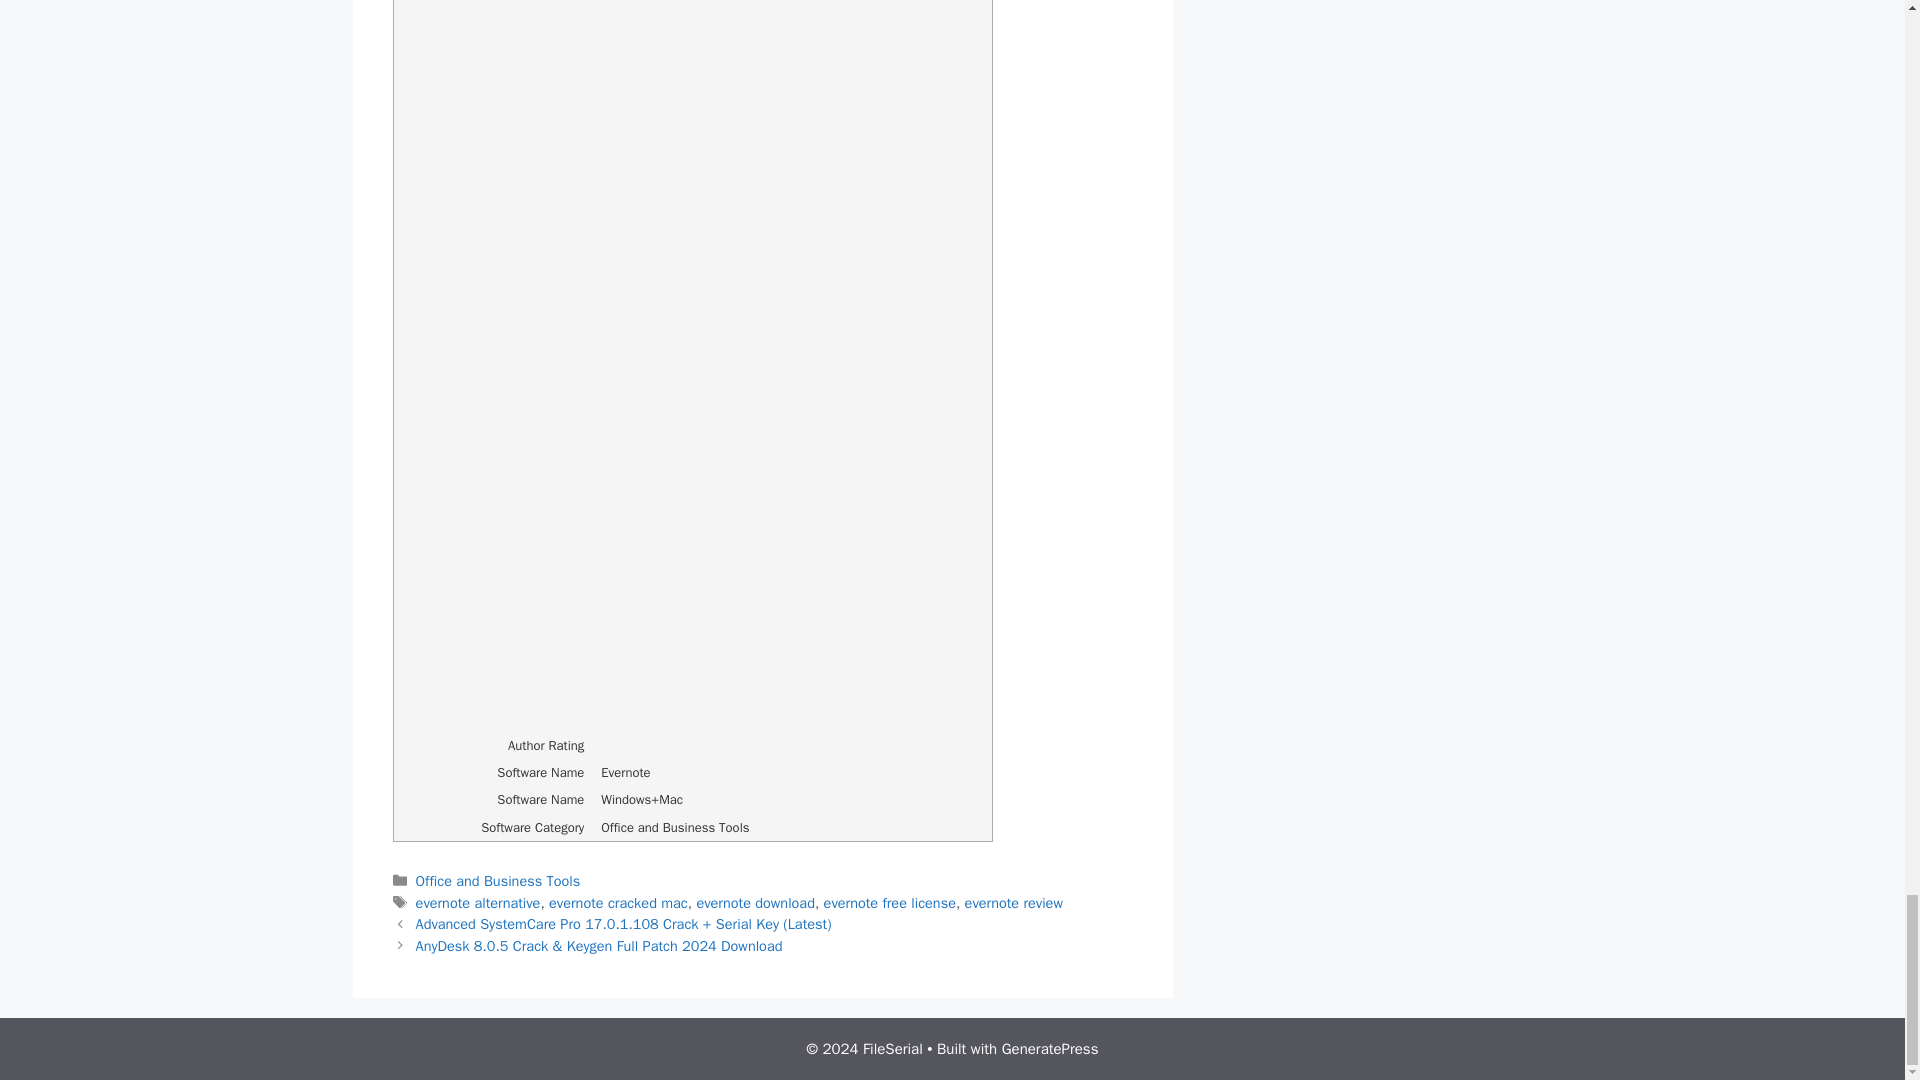  What do you see at coordinates (618, 902) in the screenshot?
I see `evernote cracked mac` at bounding box center [618, 902].